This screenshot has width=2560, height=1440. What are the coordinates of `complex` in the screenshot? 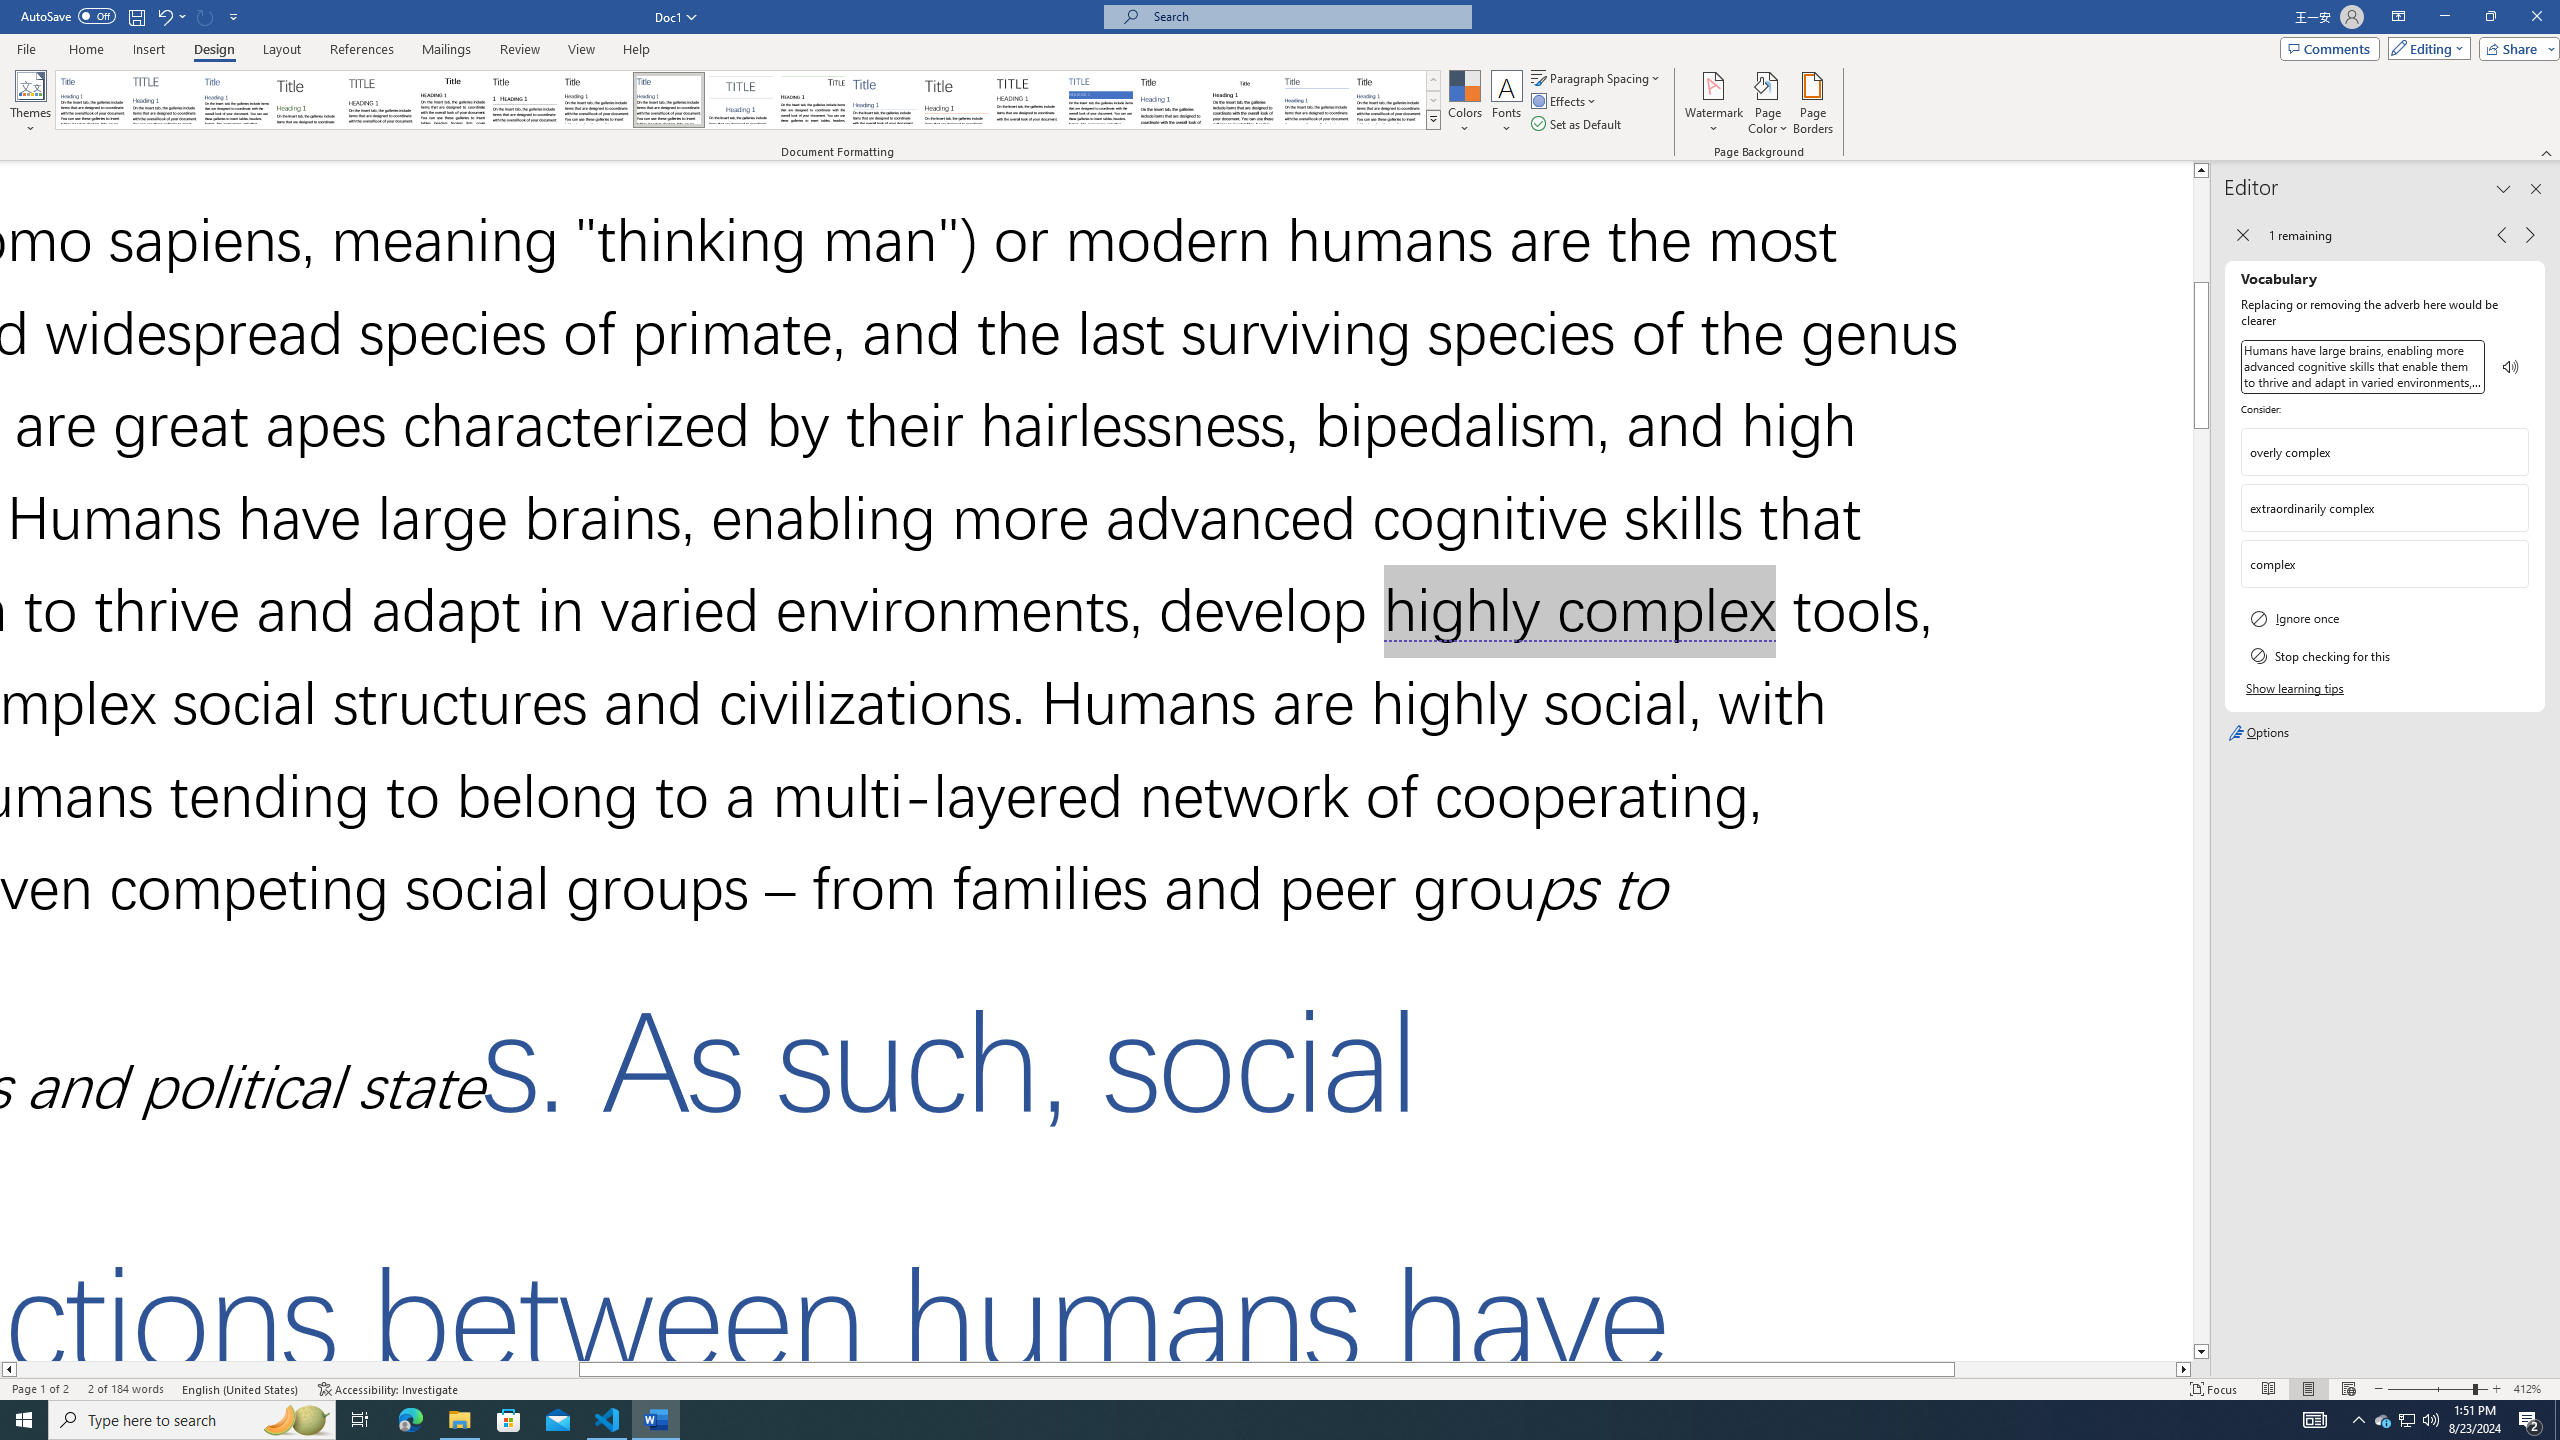 It's located at (2369, 564).